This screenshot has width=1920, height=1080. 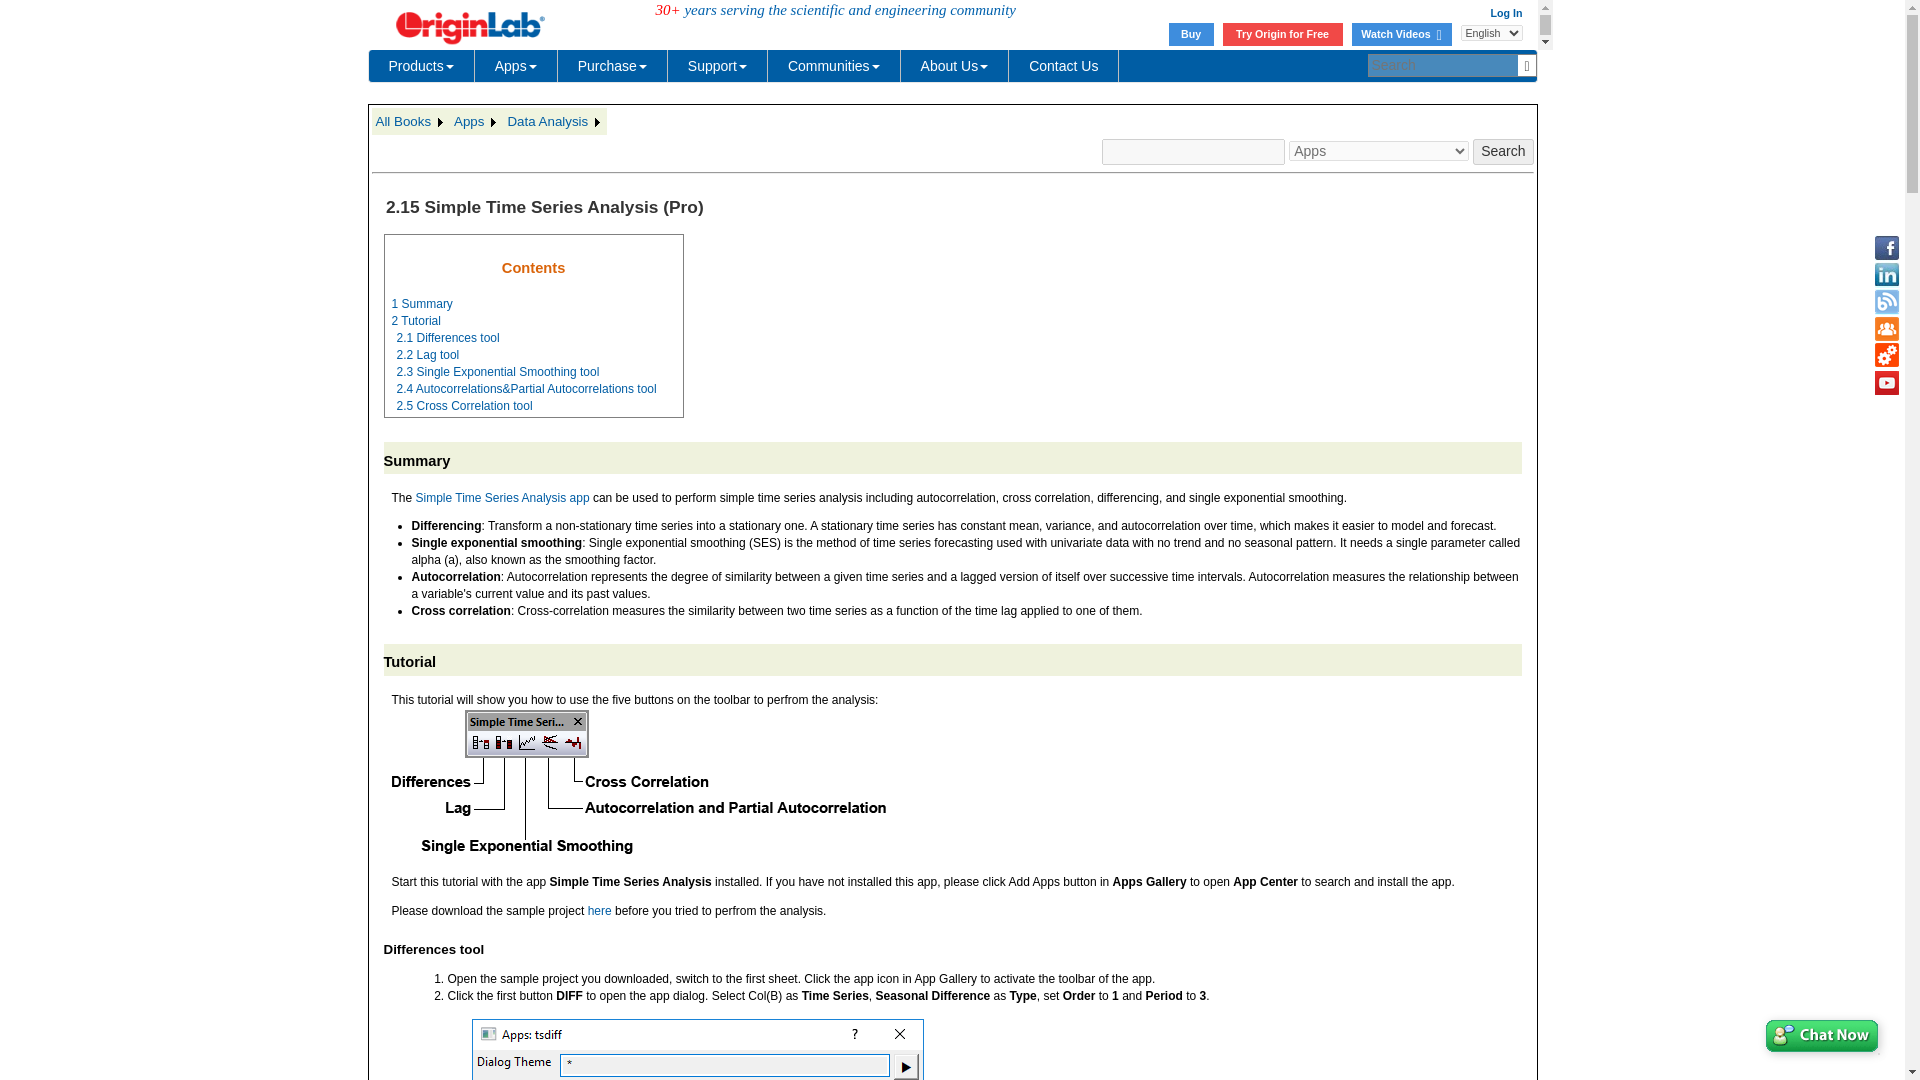 I want to click on Data Analysis, so click(x=554, y=122).